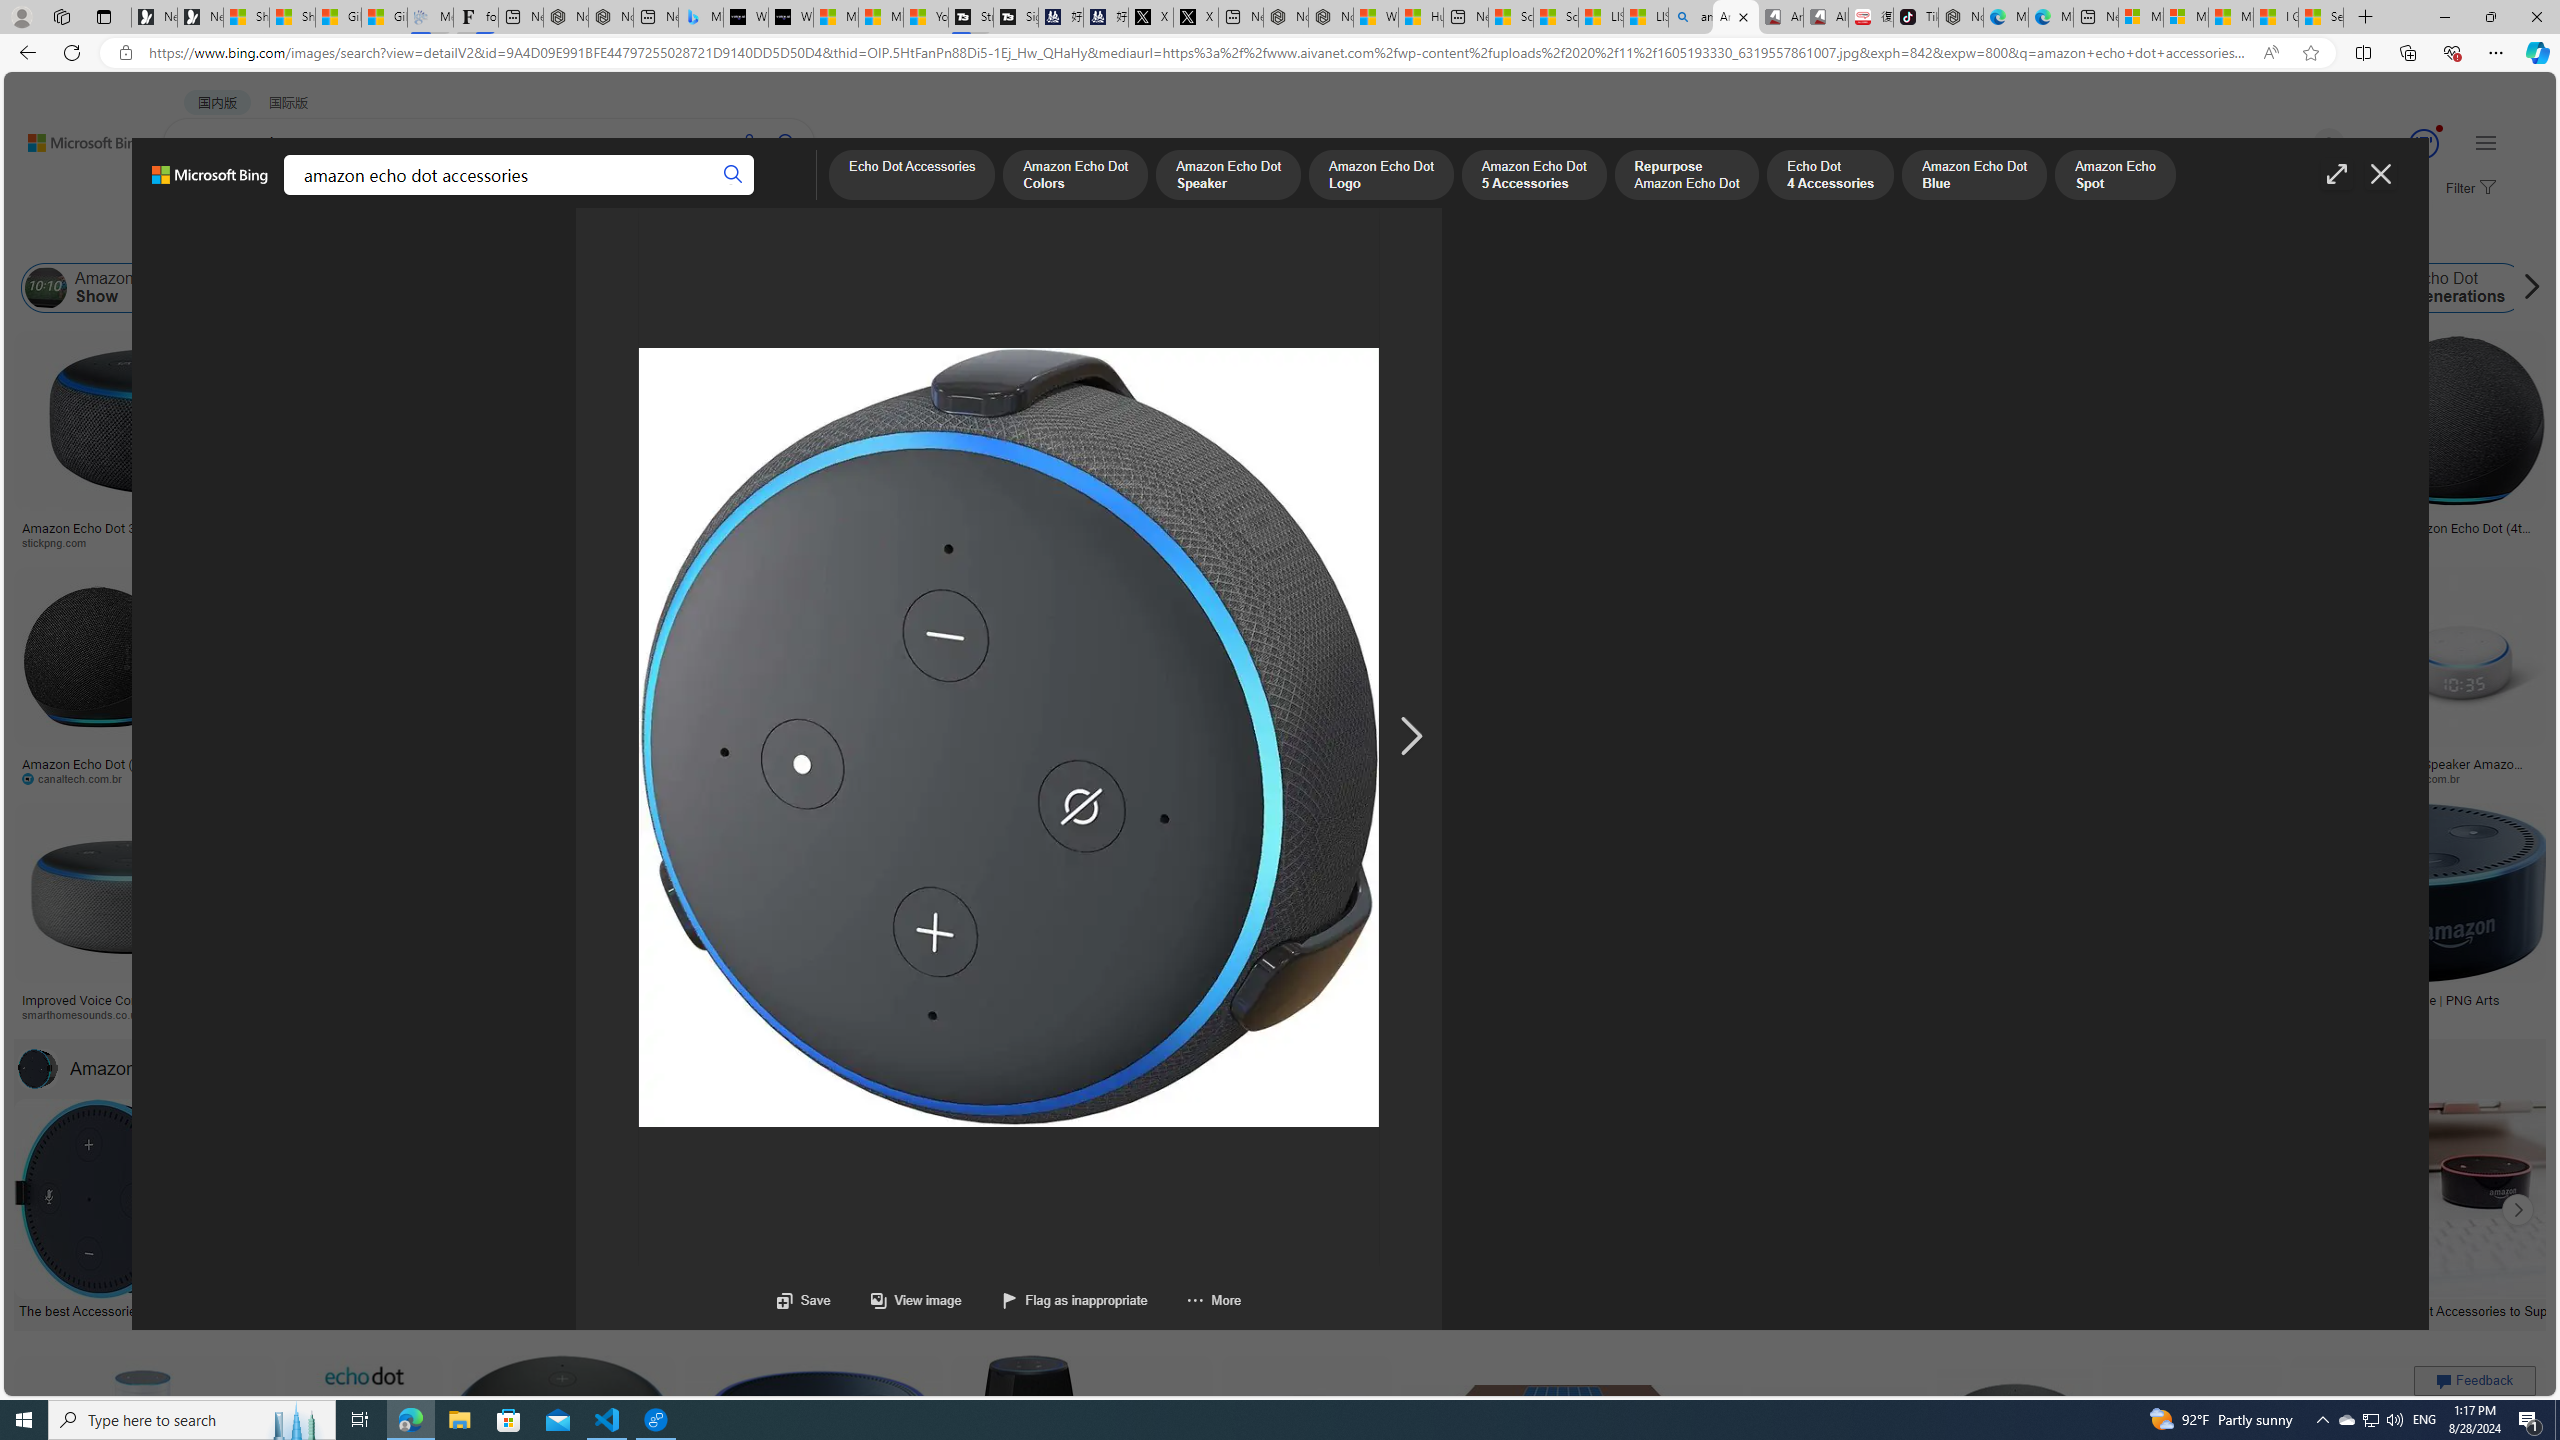  What do you see at coordinates (2424, 144) in the screenshot?
I see `Class: outer-circle-animation` at bounding box center [2424, 144].